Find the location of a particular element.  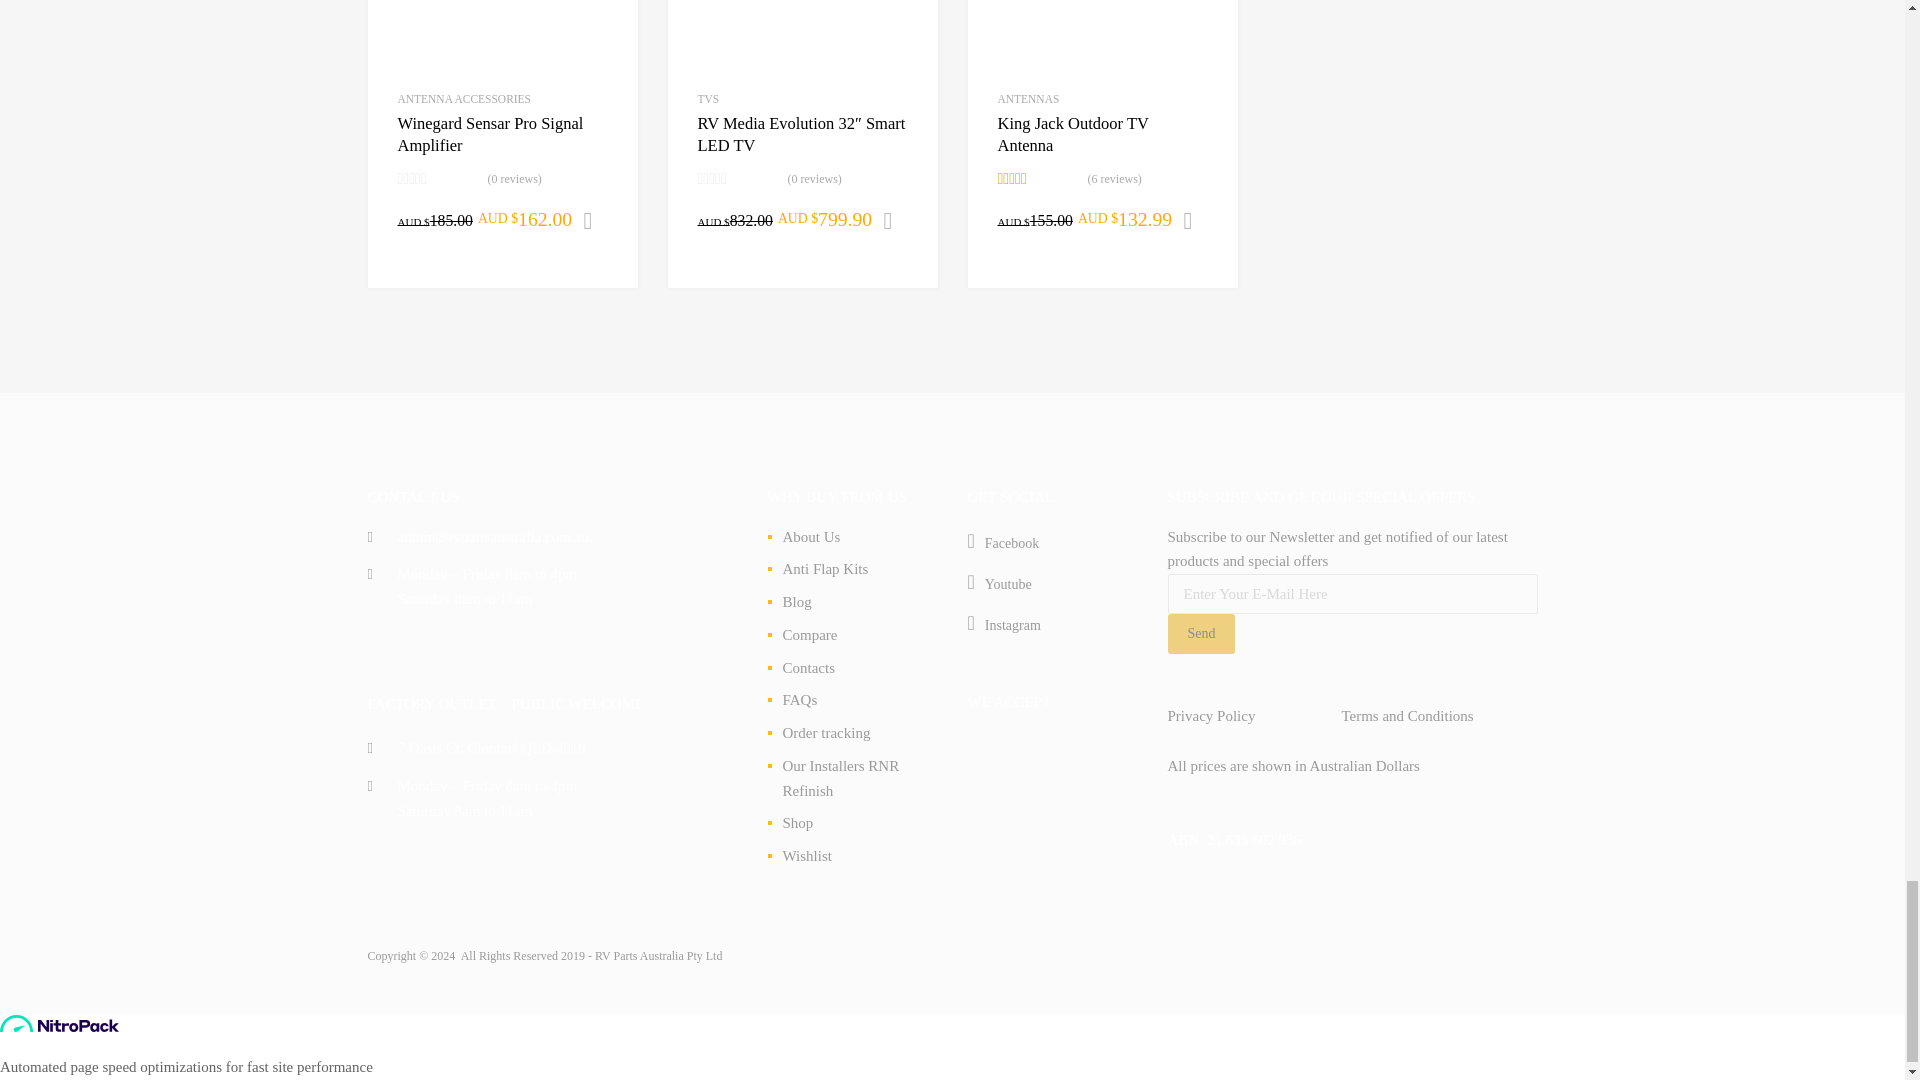

Send is located at coordinates (1202, 634).